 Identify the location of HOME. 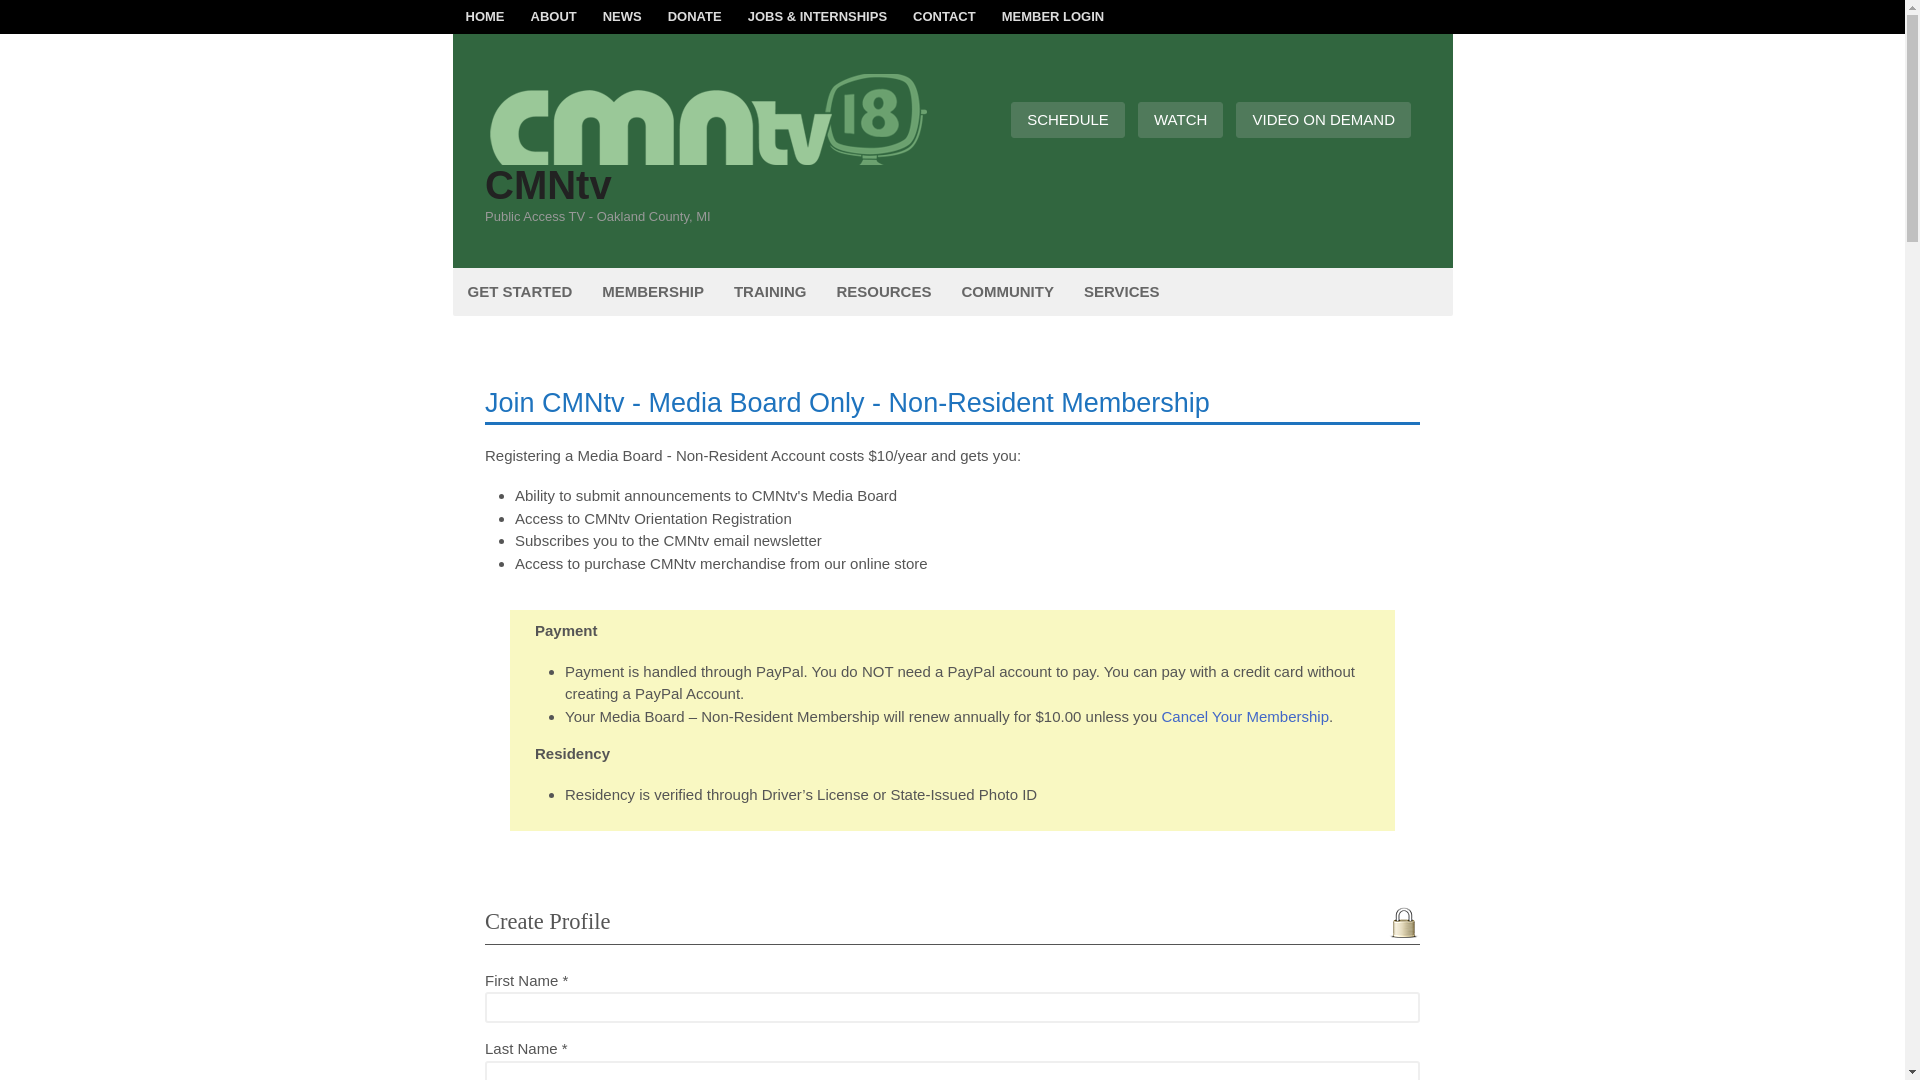
(484, 16).